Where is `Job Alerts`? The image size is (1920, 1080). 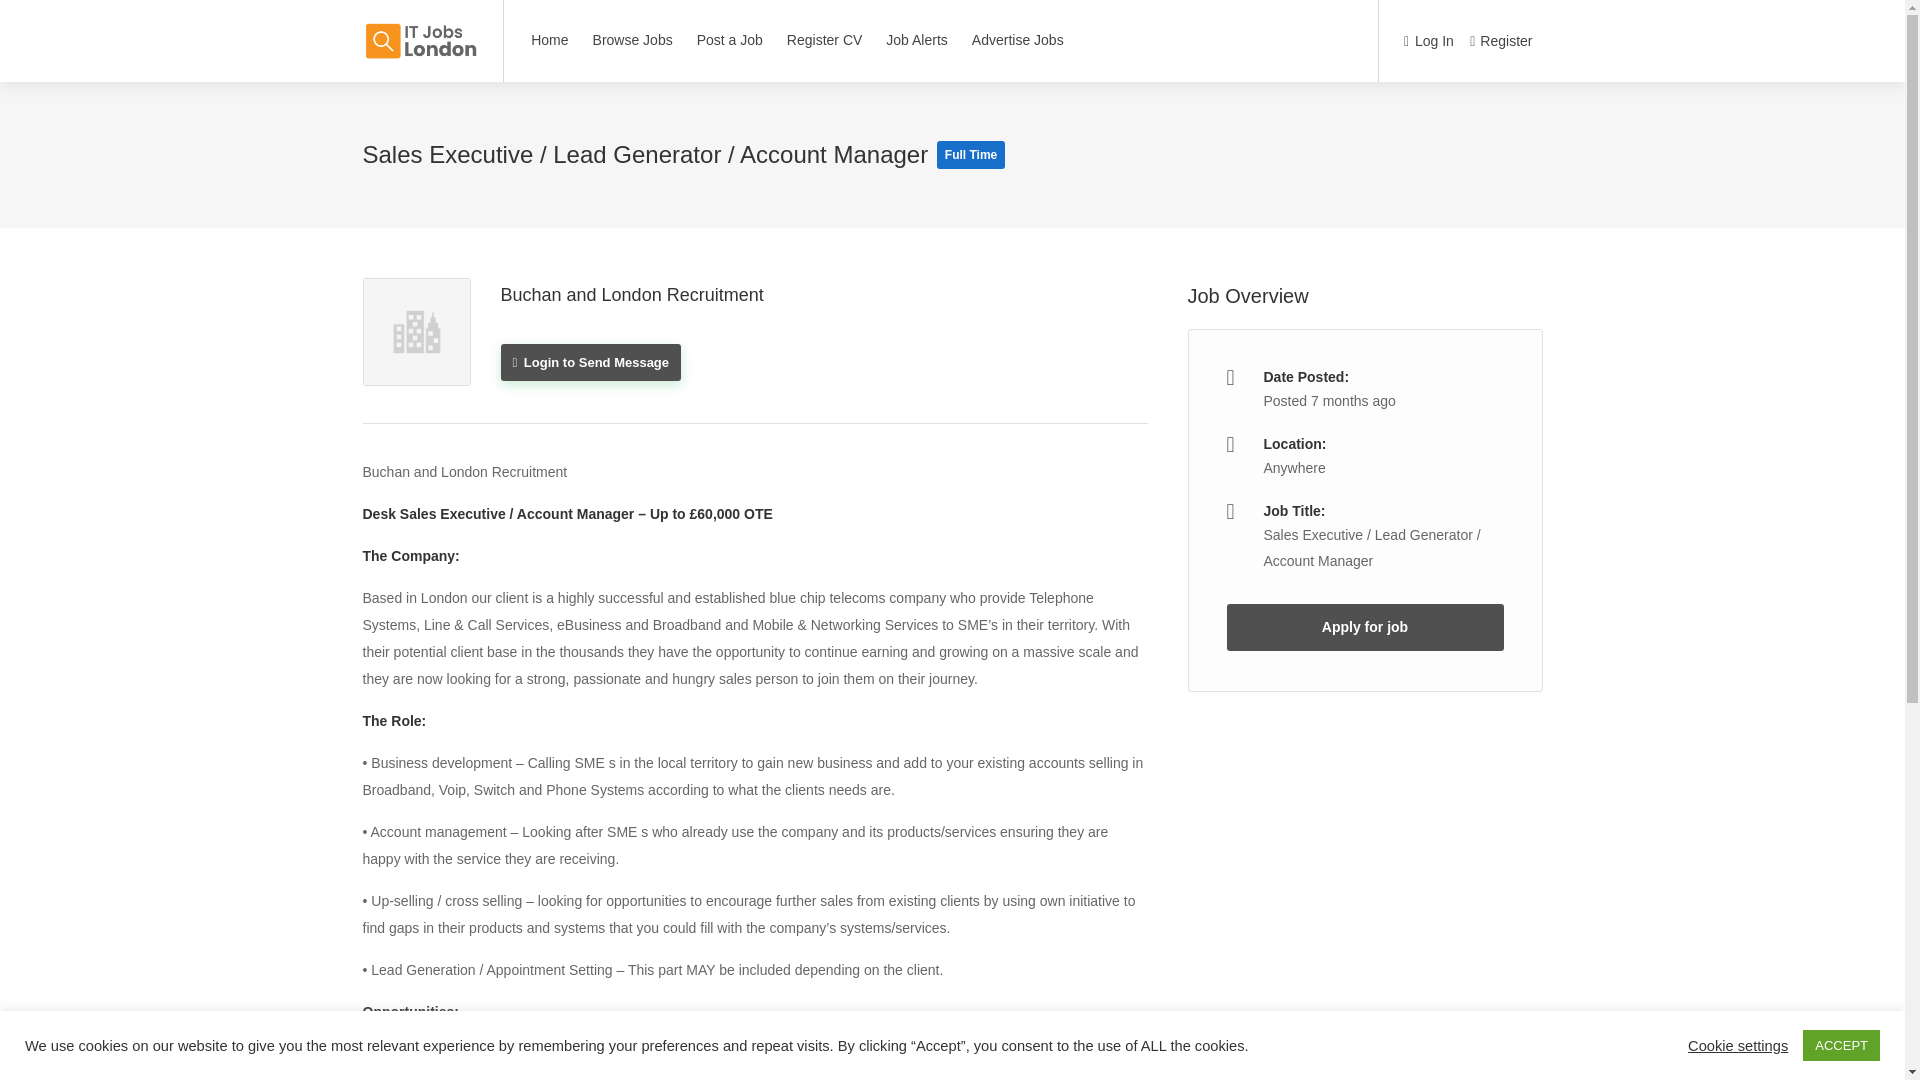 Job Alerts is located at coordinates (916, 40).